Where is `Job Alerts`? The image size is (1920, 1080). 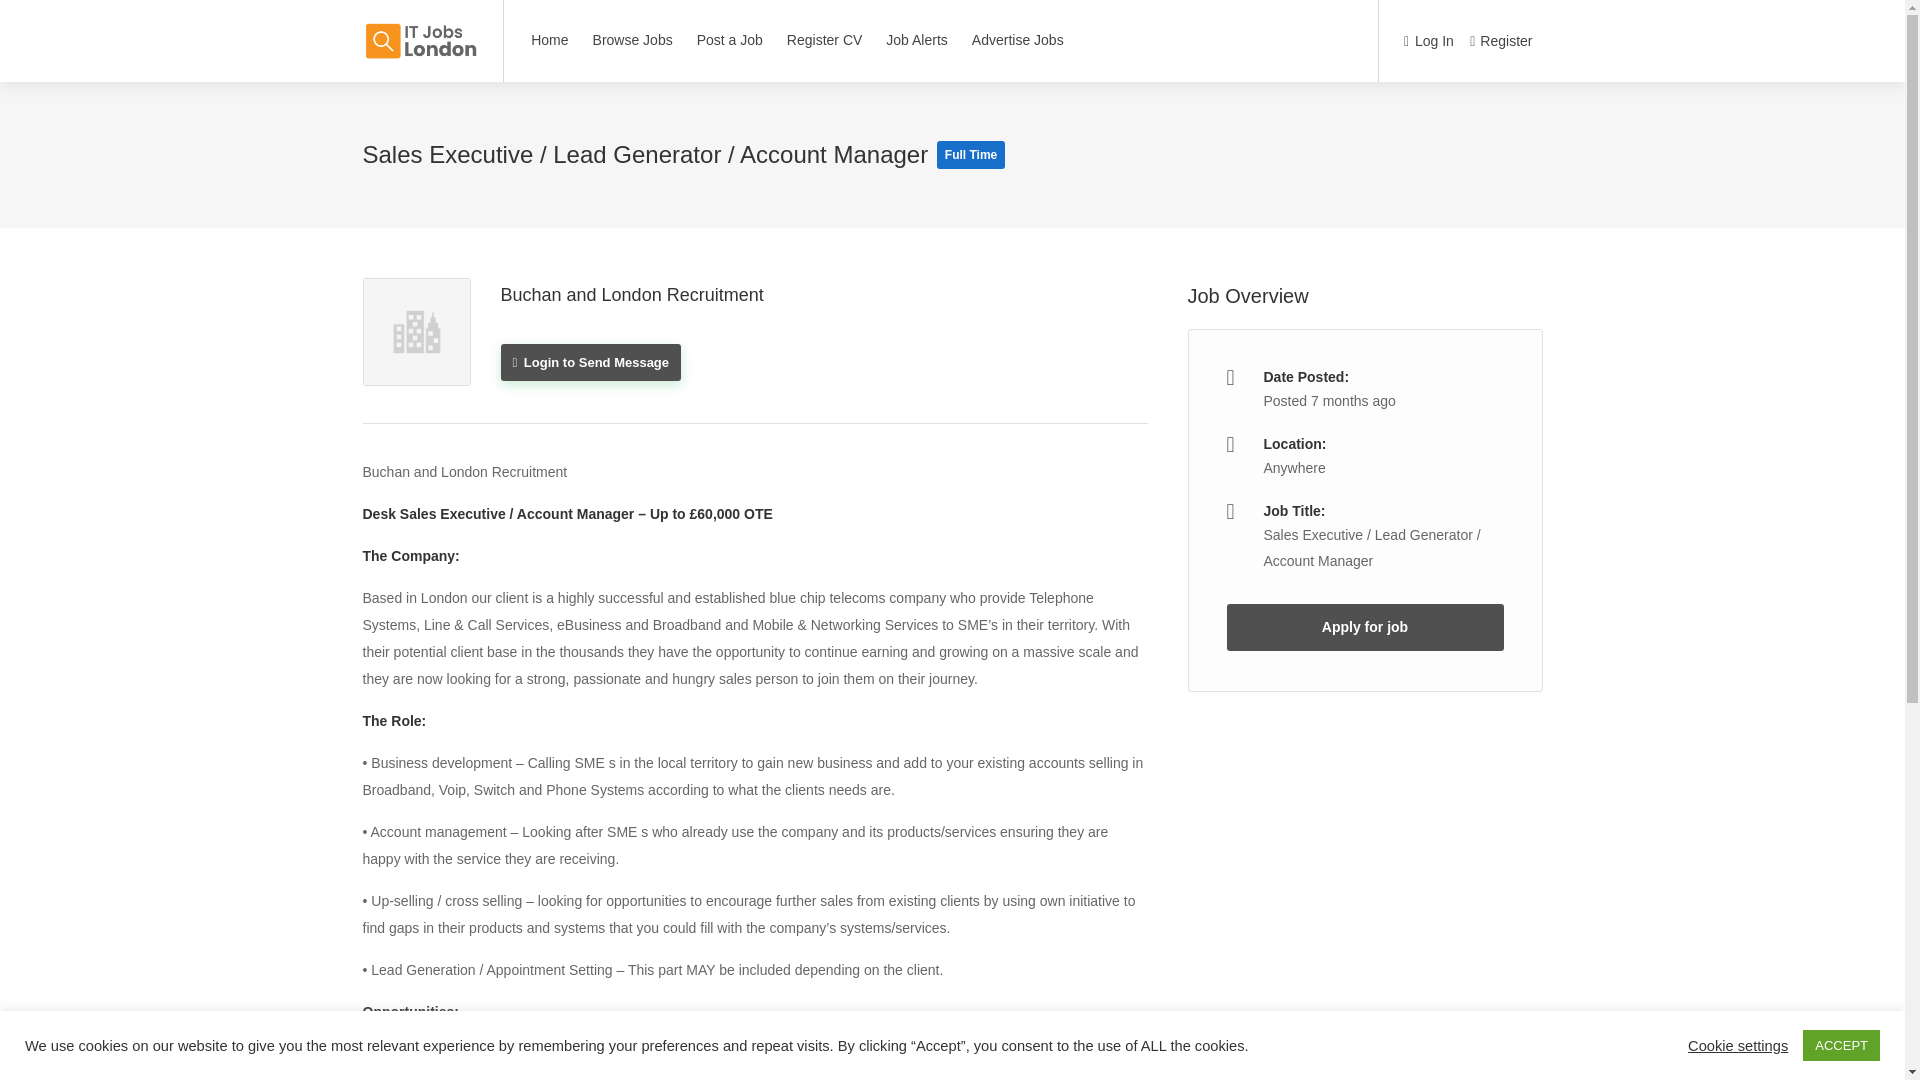 Job Alerts is located at coordinates (916, 40).